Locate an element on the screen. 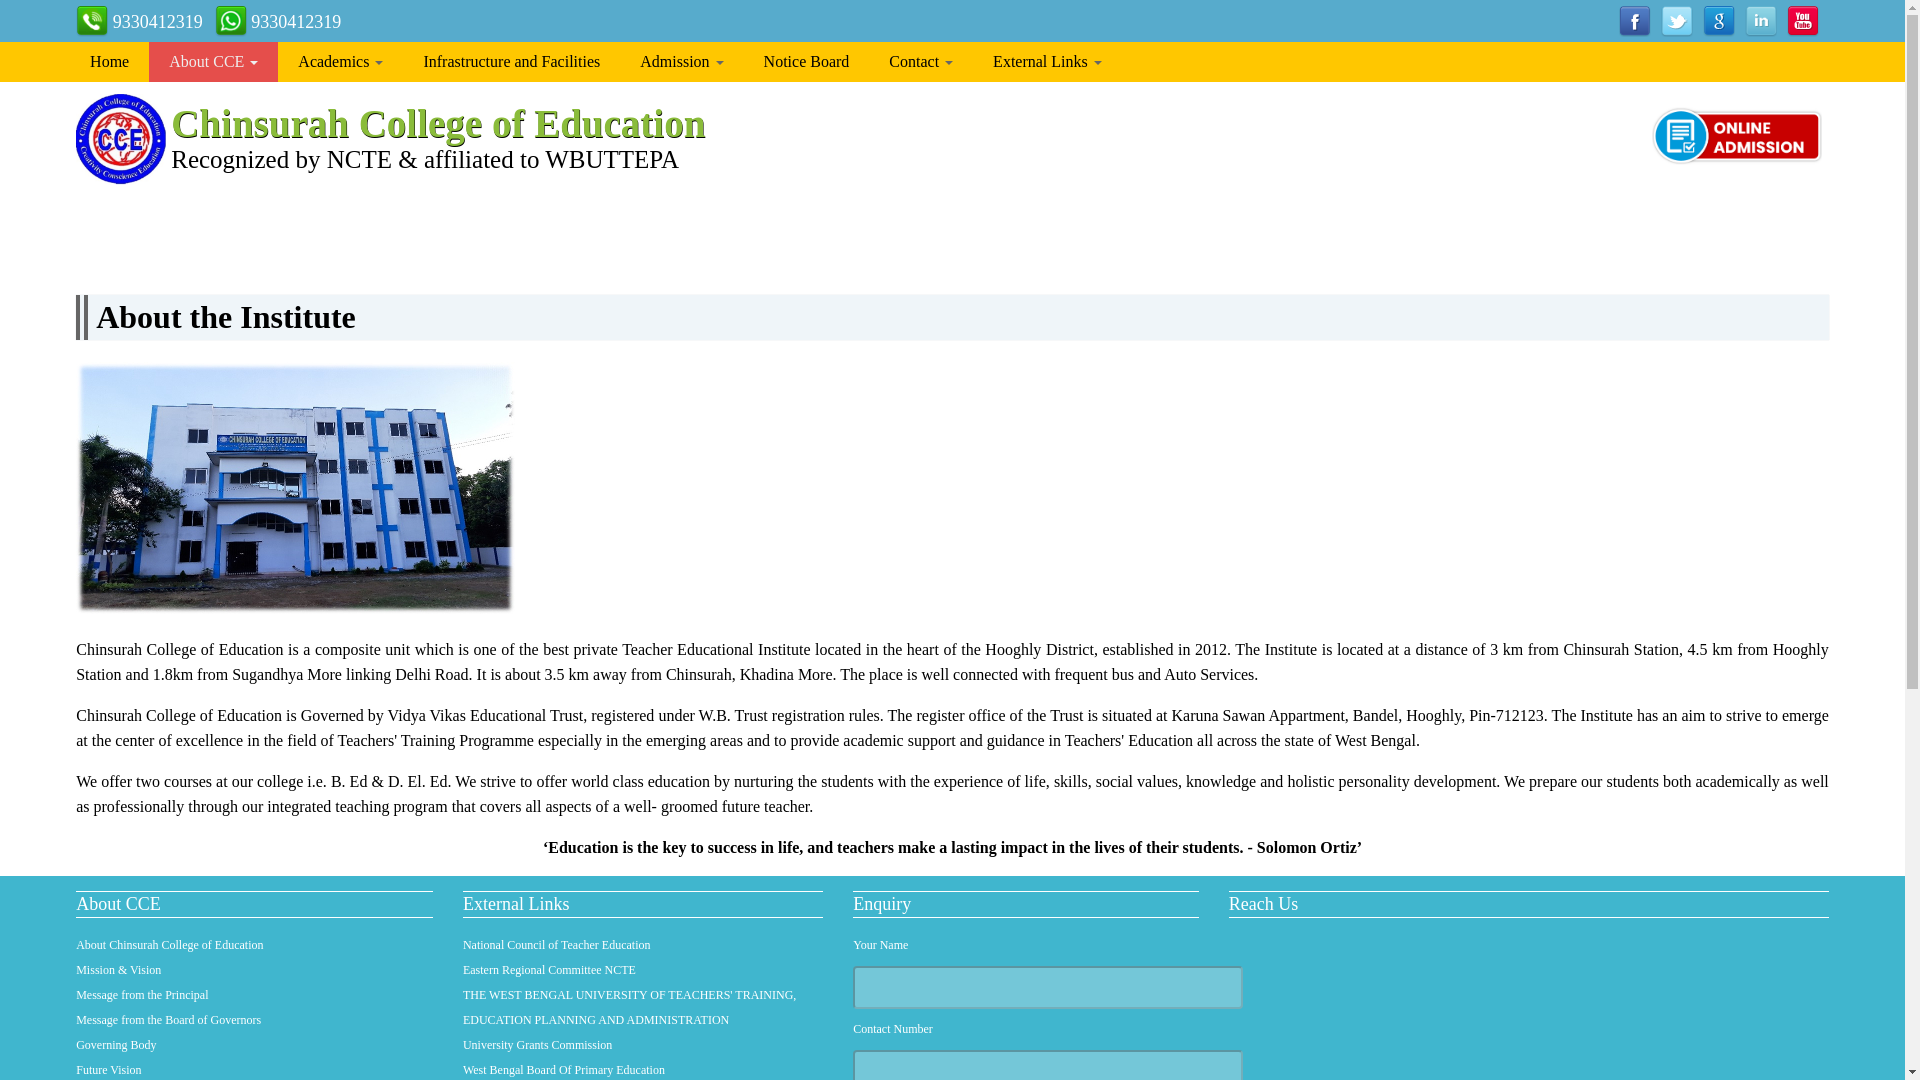 The image size is (1920, 1080). Home is located at coordinates (109, 62).